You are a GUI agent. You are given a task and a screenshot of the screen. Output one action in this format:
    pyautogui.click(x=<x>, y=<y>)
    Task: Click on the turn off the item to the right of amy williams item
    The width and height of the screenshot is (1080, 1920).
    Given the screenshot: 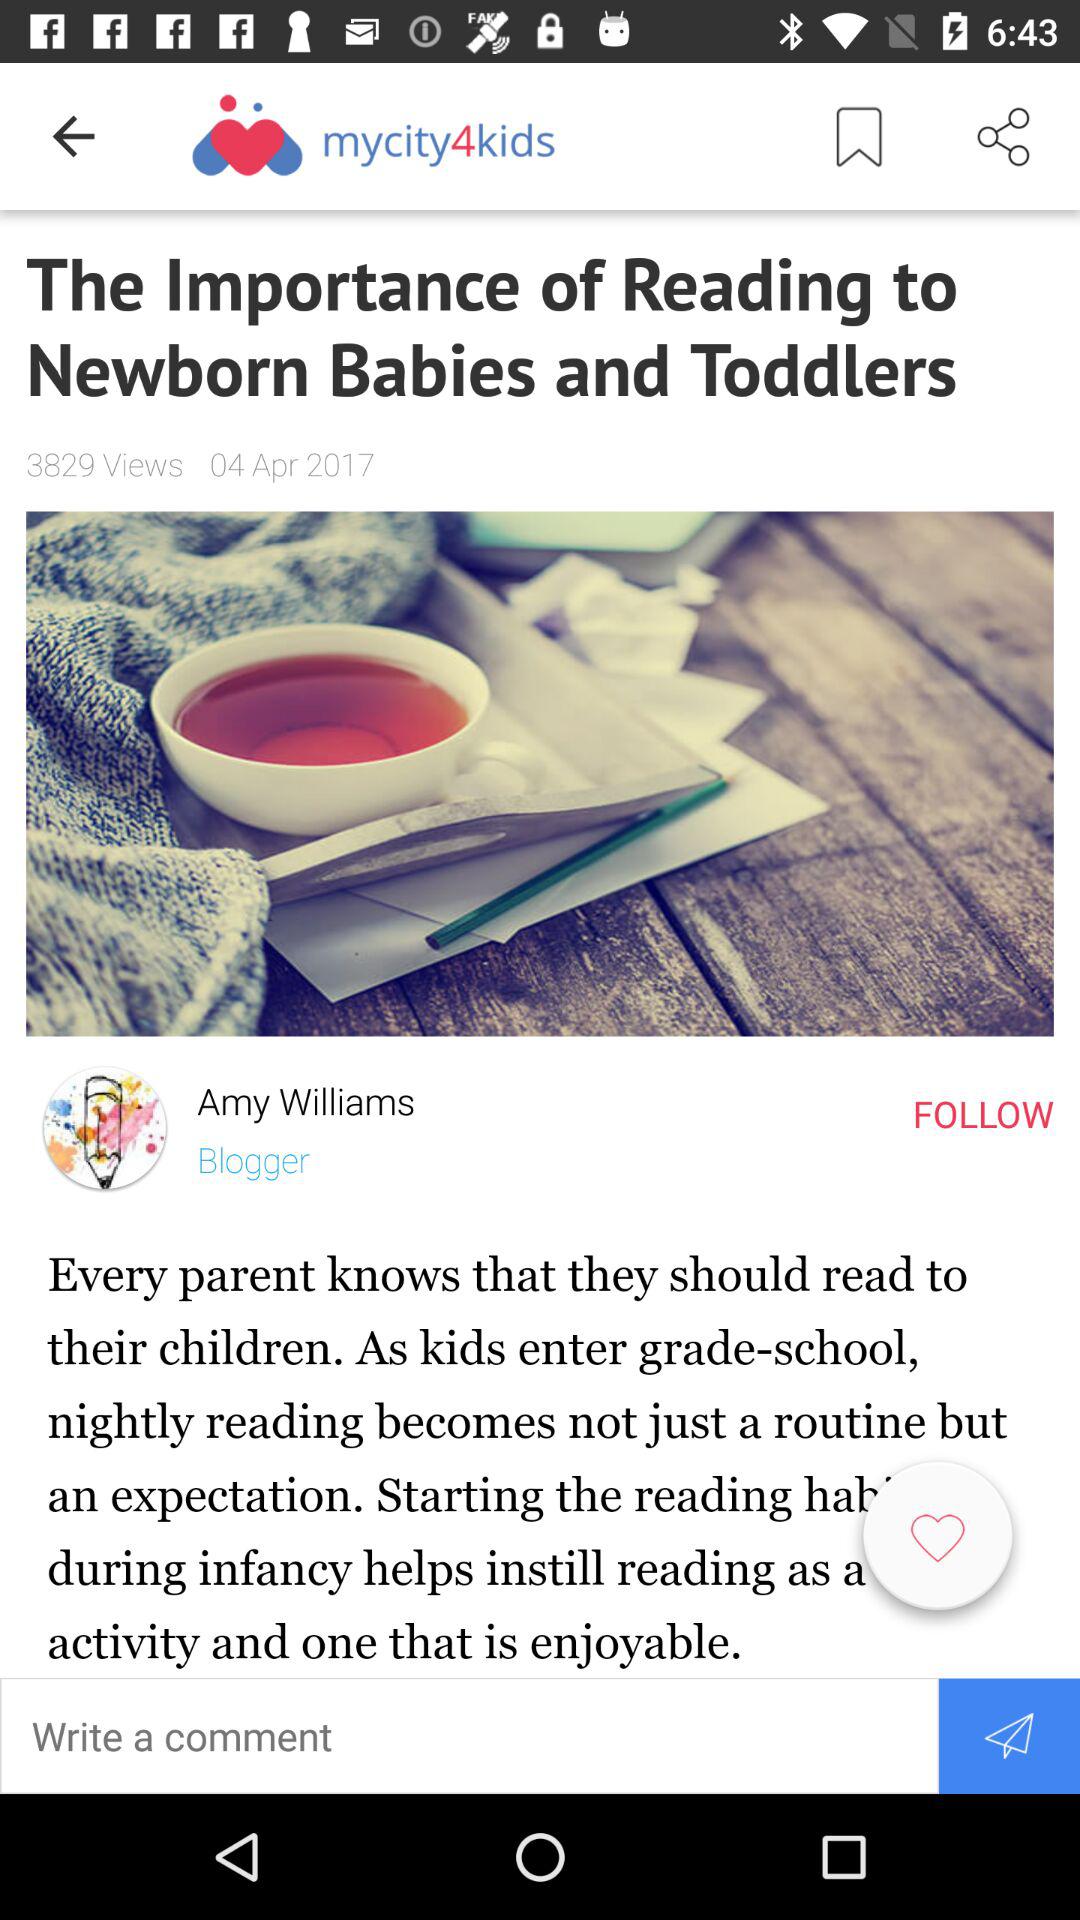 What is the action you would take?
    pyautogui.click(x=983, y=1113)
    